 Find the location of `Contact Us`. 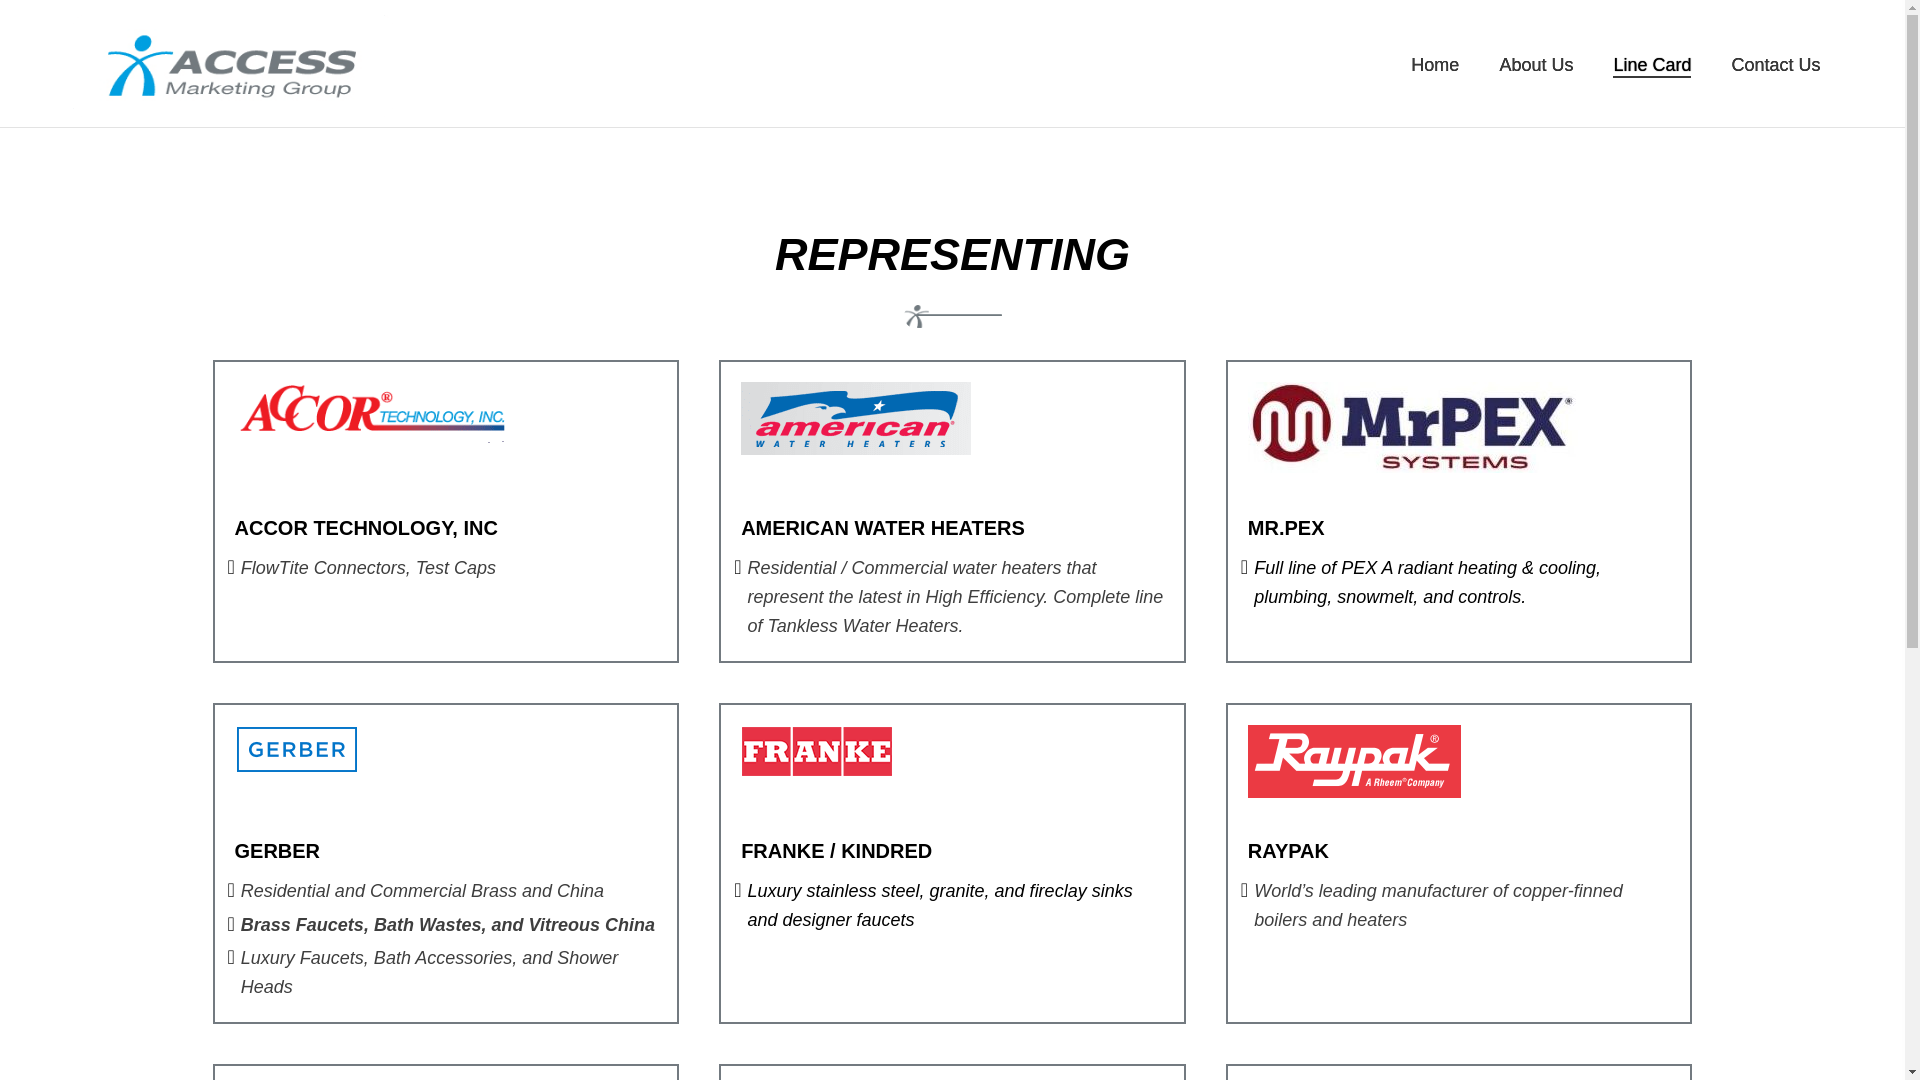

Contact Us is located at coordinates (1776, 66).